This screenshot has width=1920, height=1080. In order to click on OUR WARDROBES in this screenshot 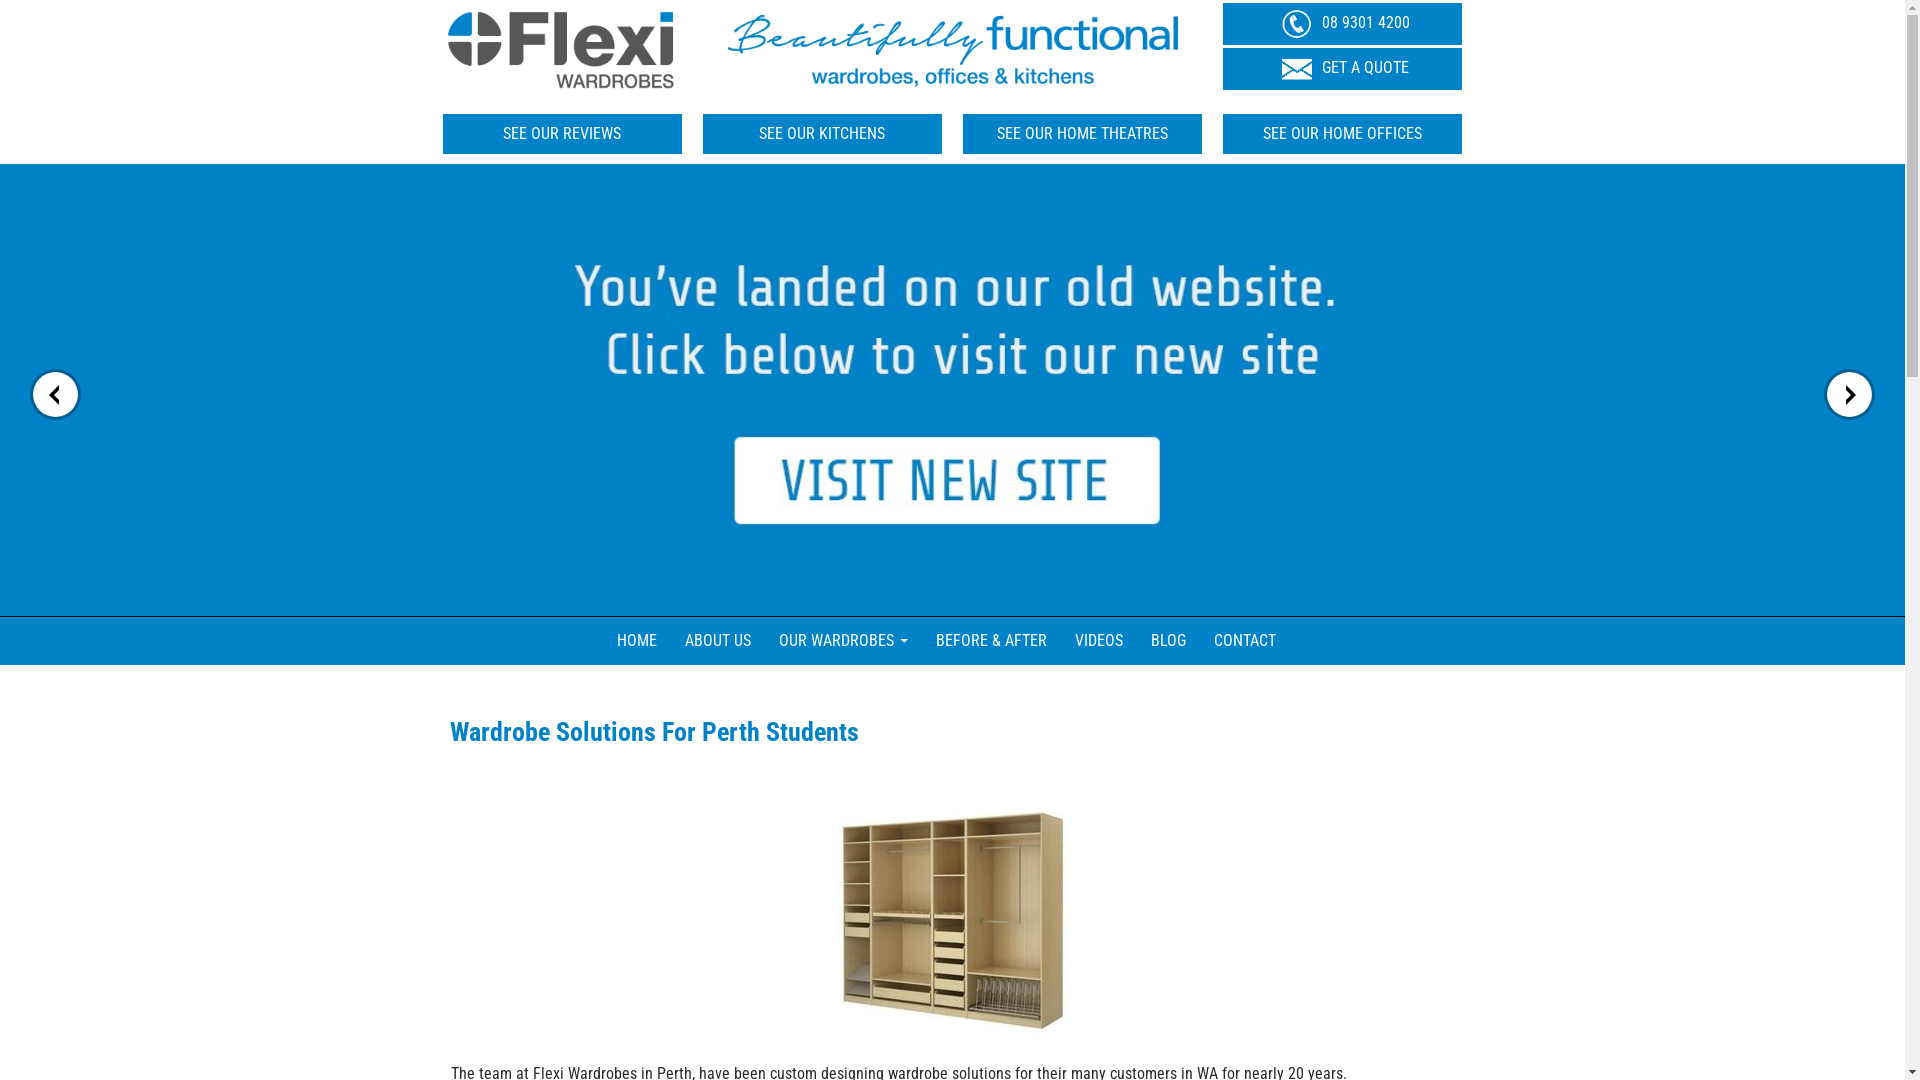, I will do `click(842, 641)`.